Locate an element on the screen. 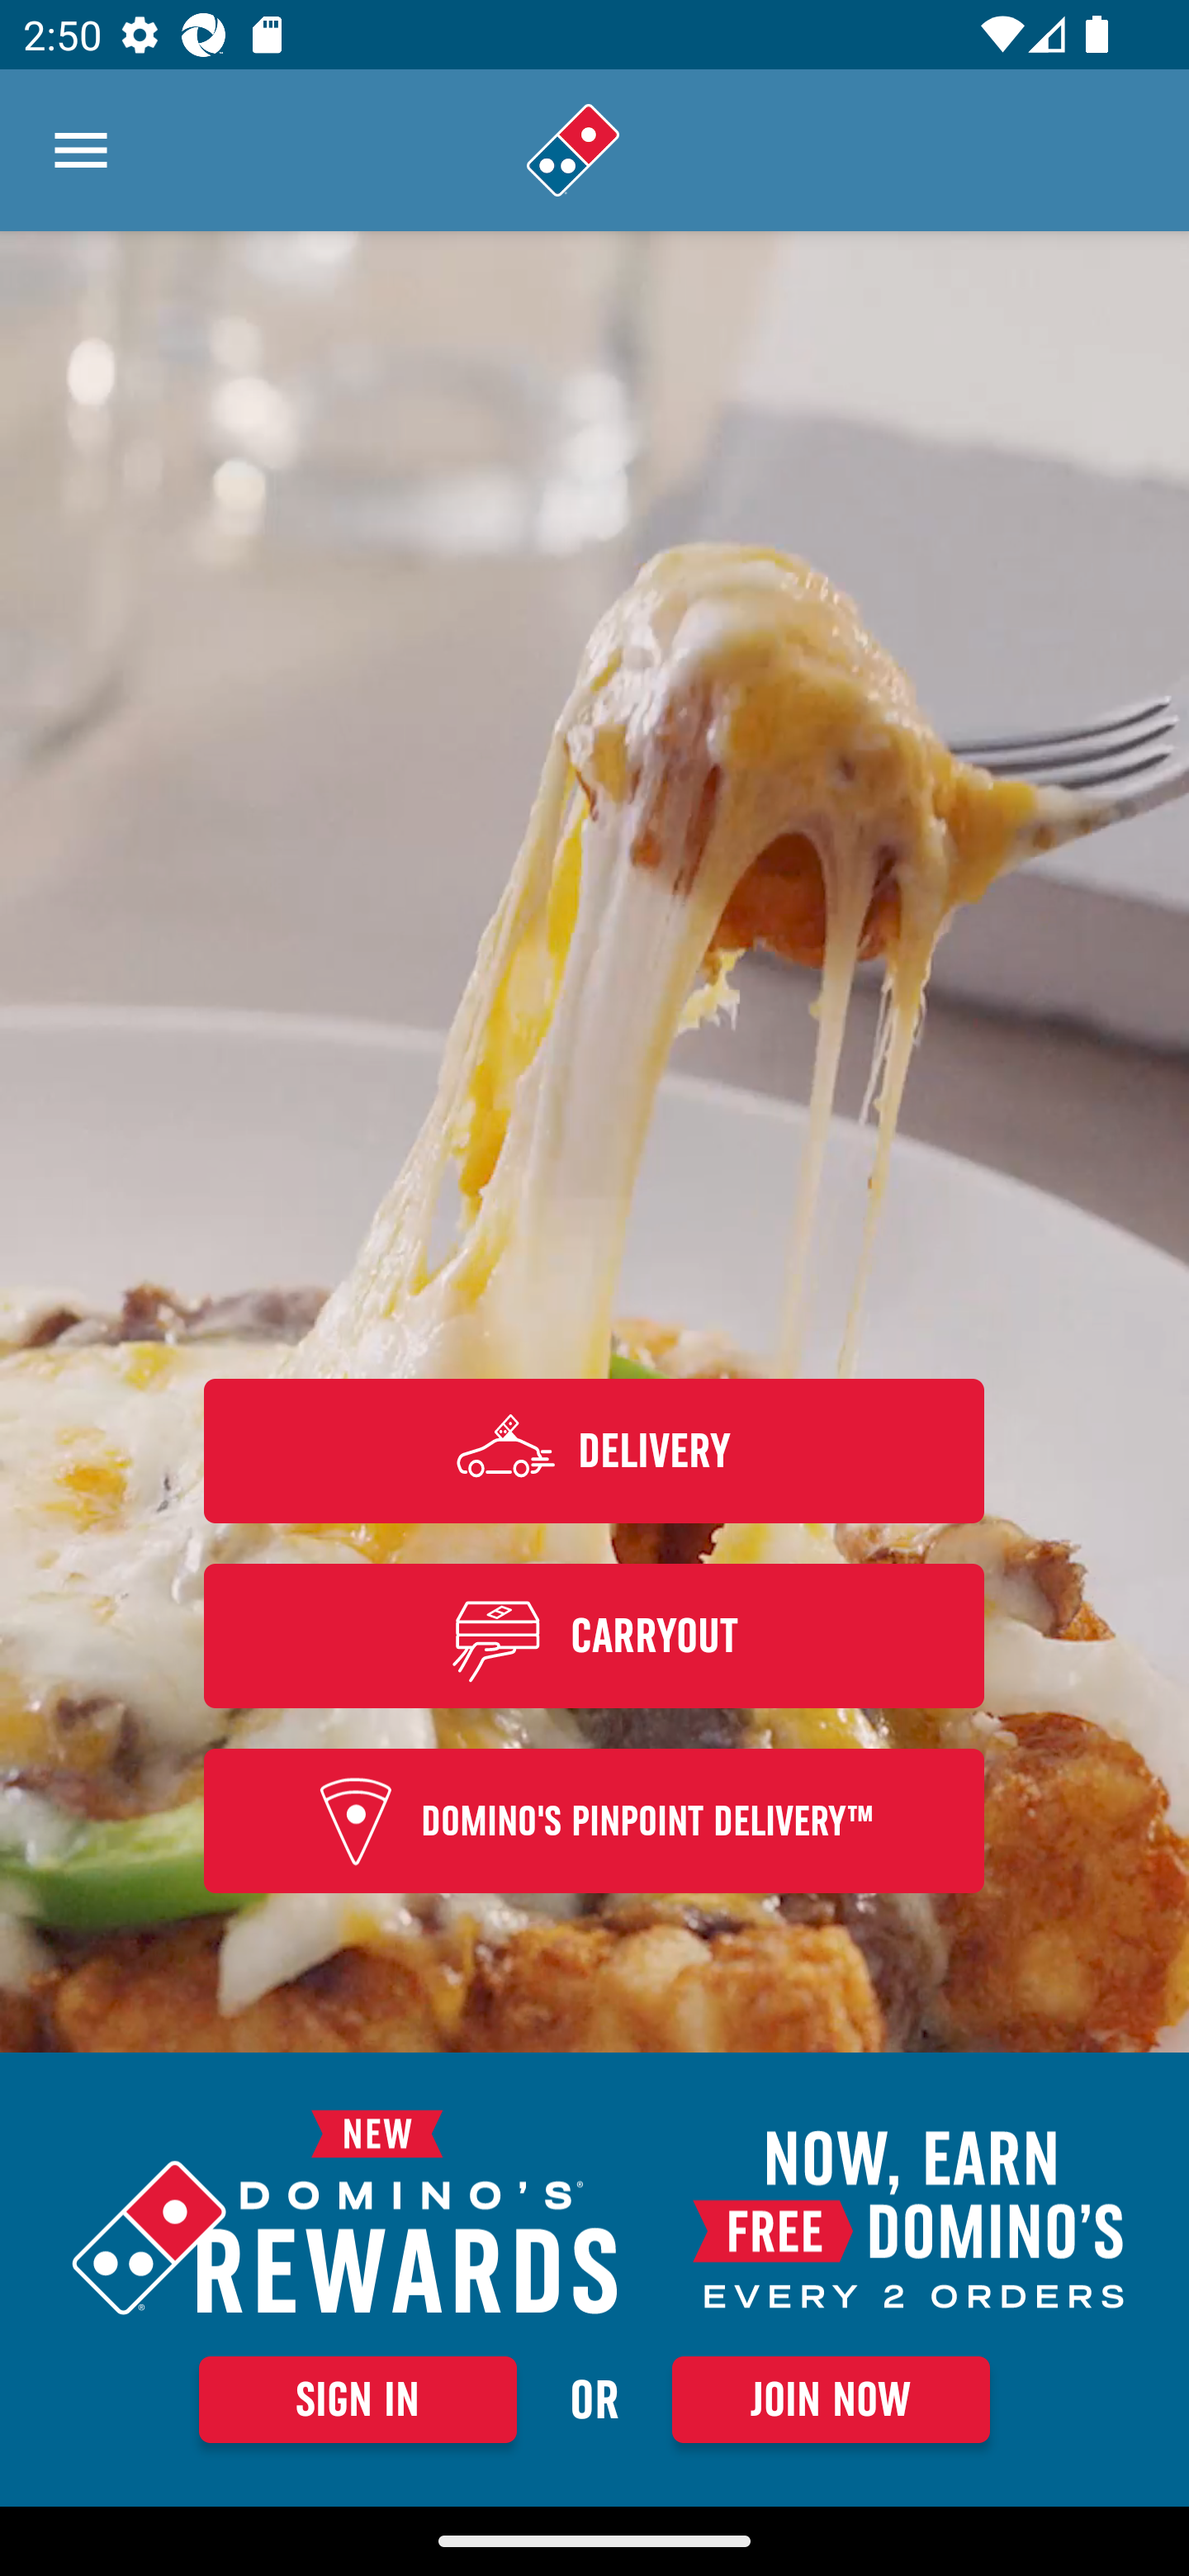  DELIVERY is located at coordinates (594, 1450).